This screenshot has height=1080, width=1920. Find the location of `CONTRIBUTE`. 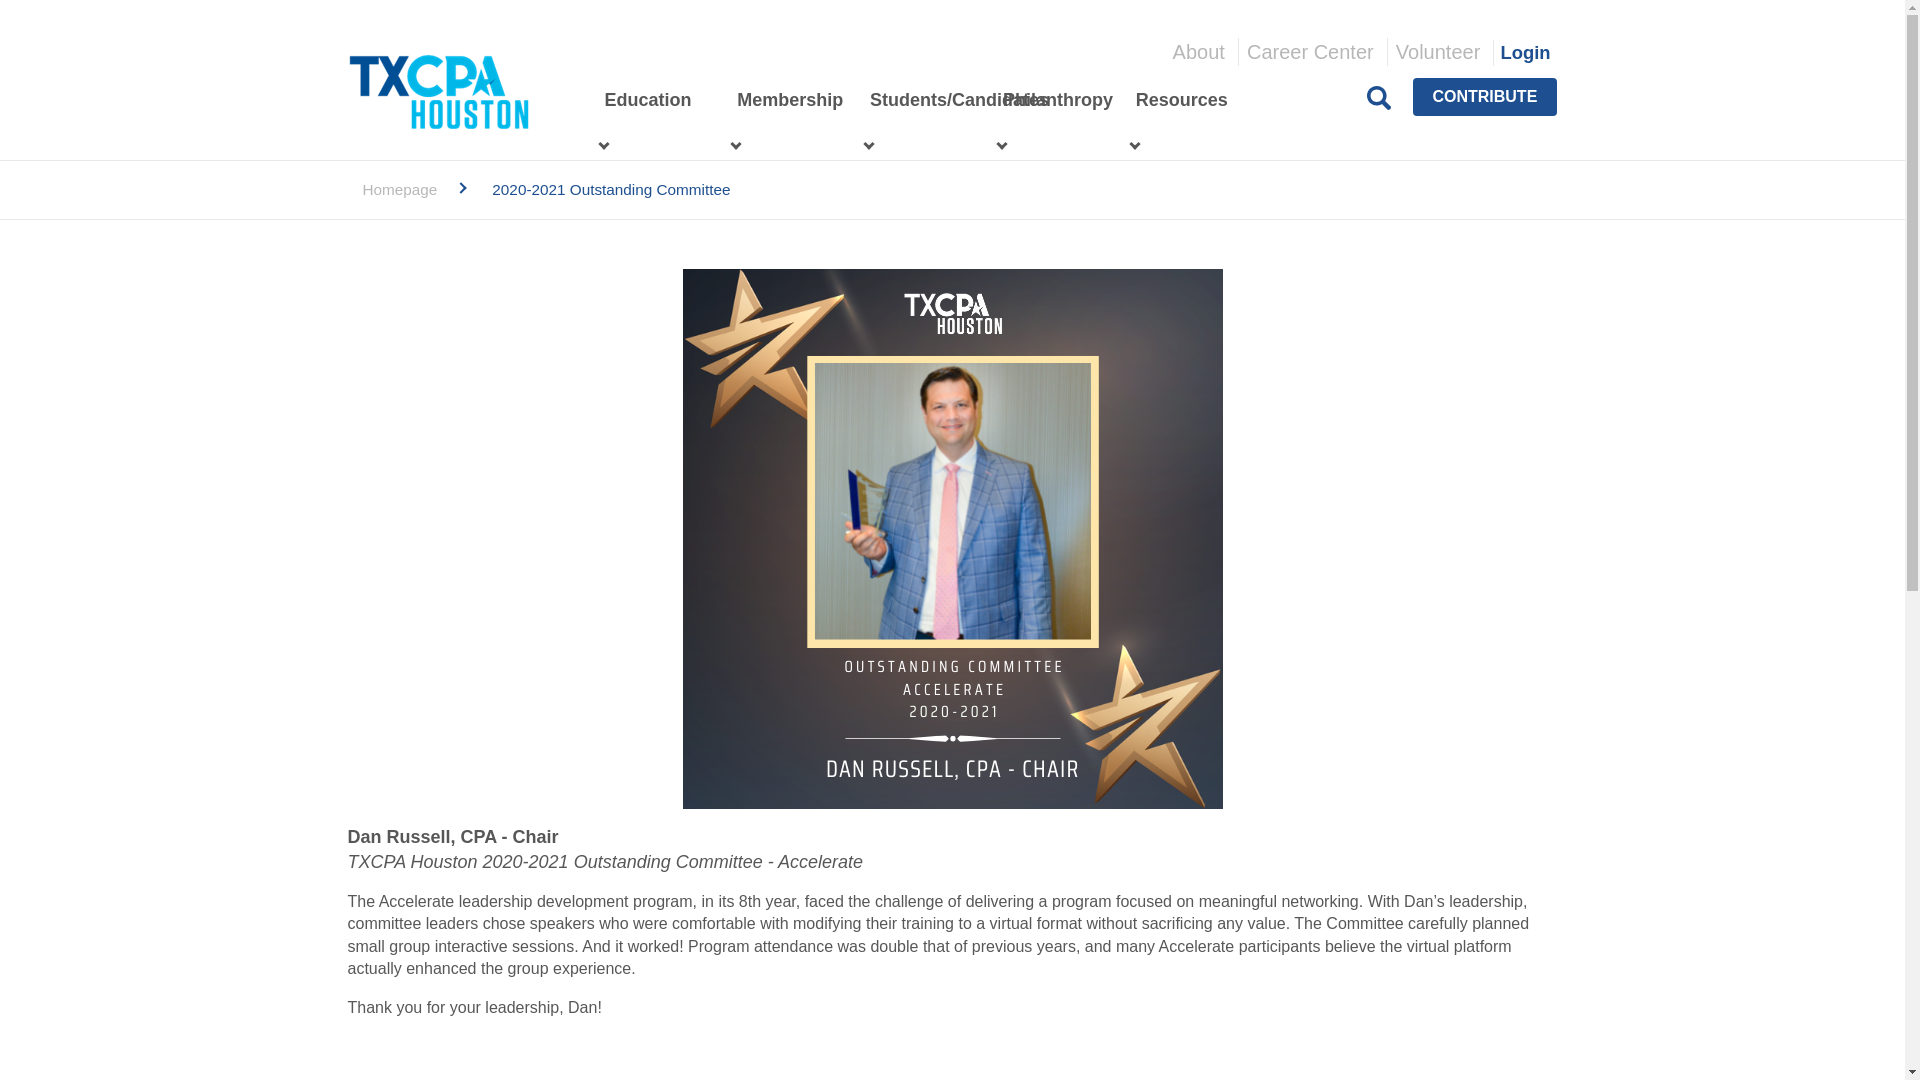

CONTRIBUTE is located at coordinates (1484, 96).